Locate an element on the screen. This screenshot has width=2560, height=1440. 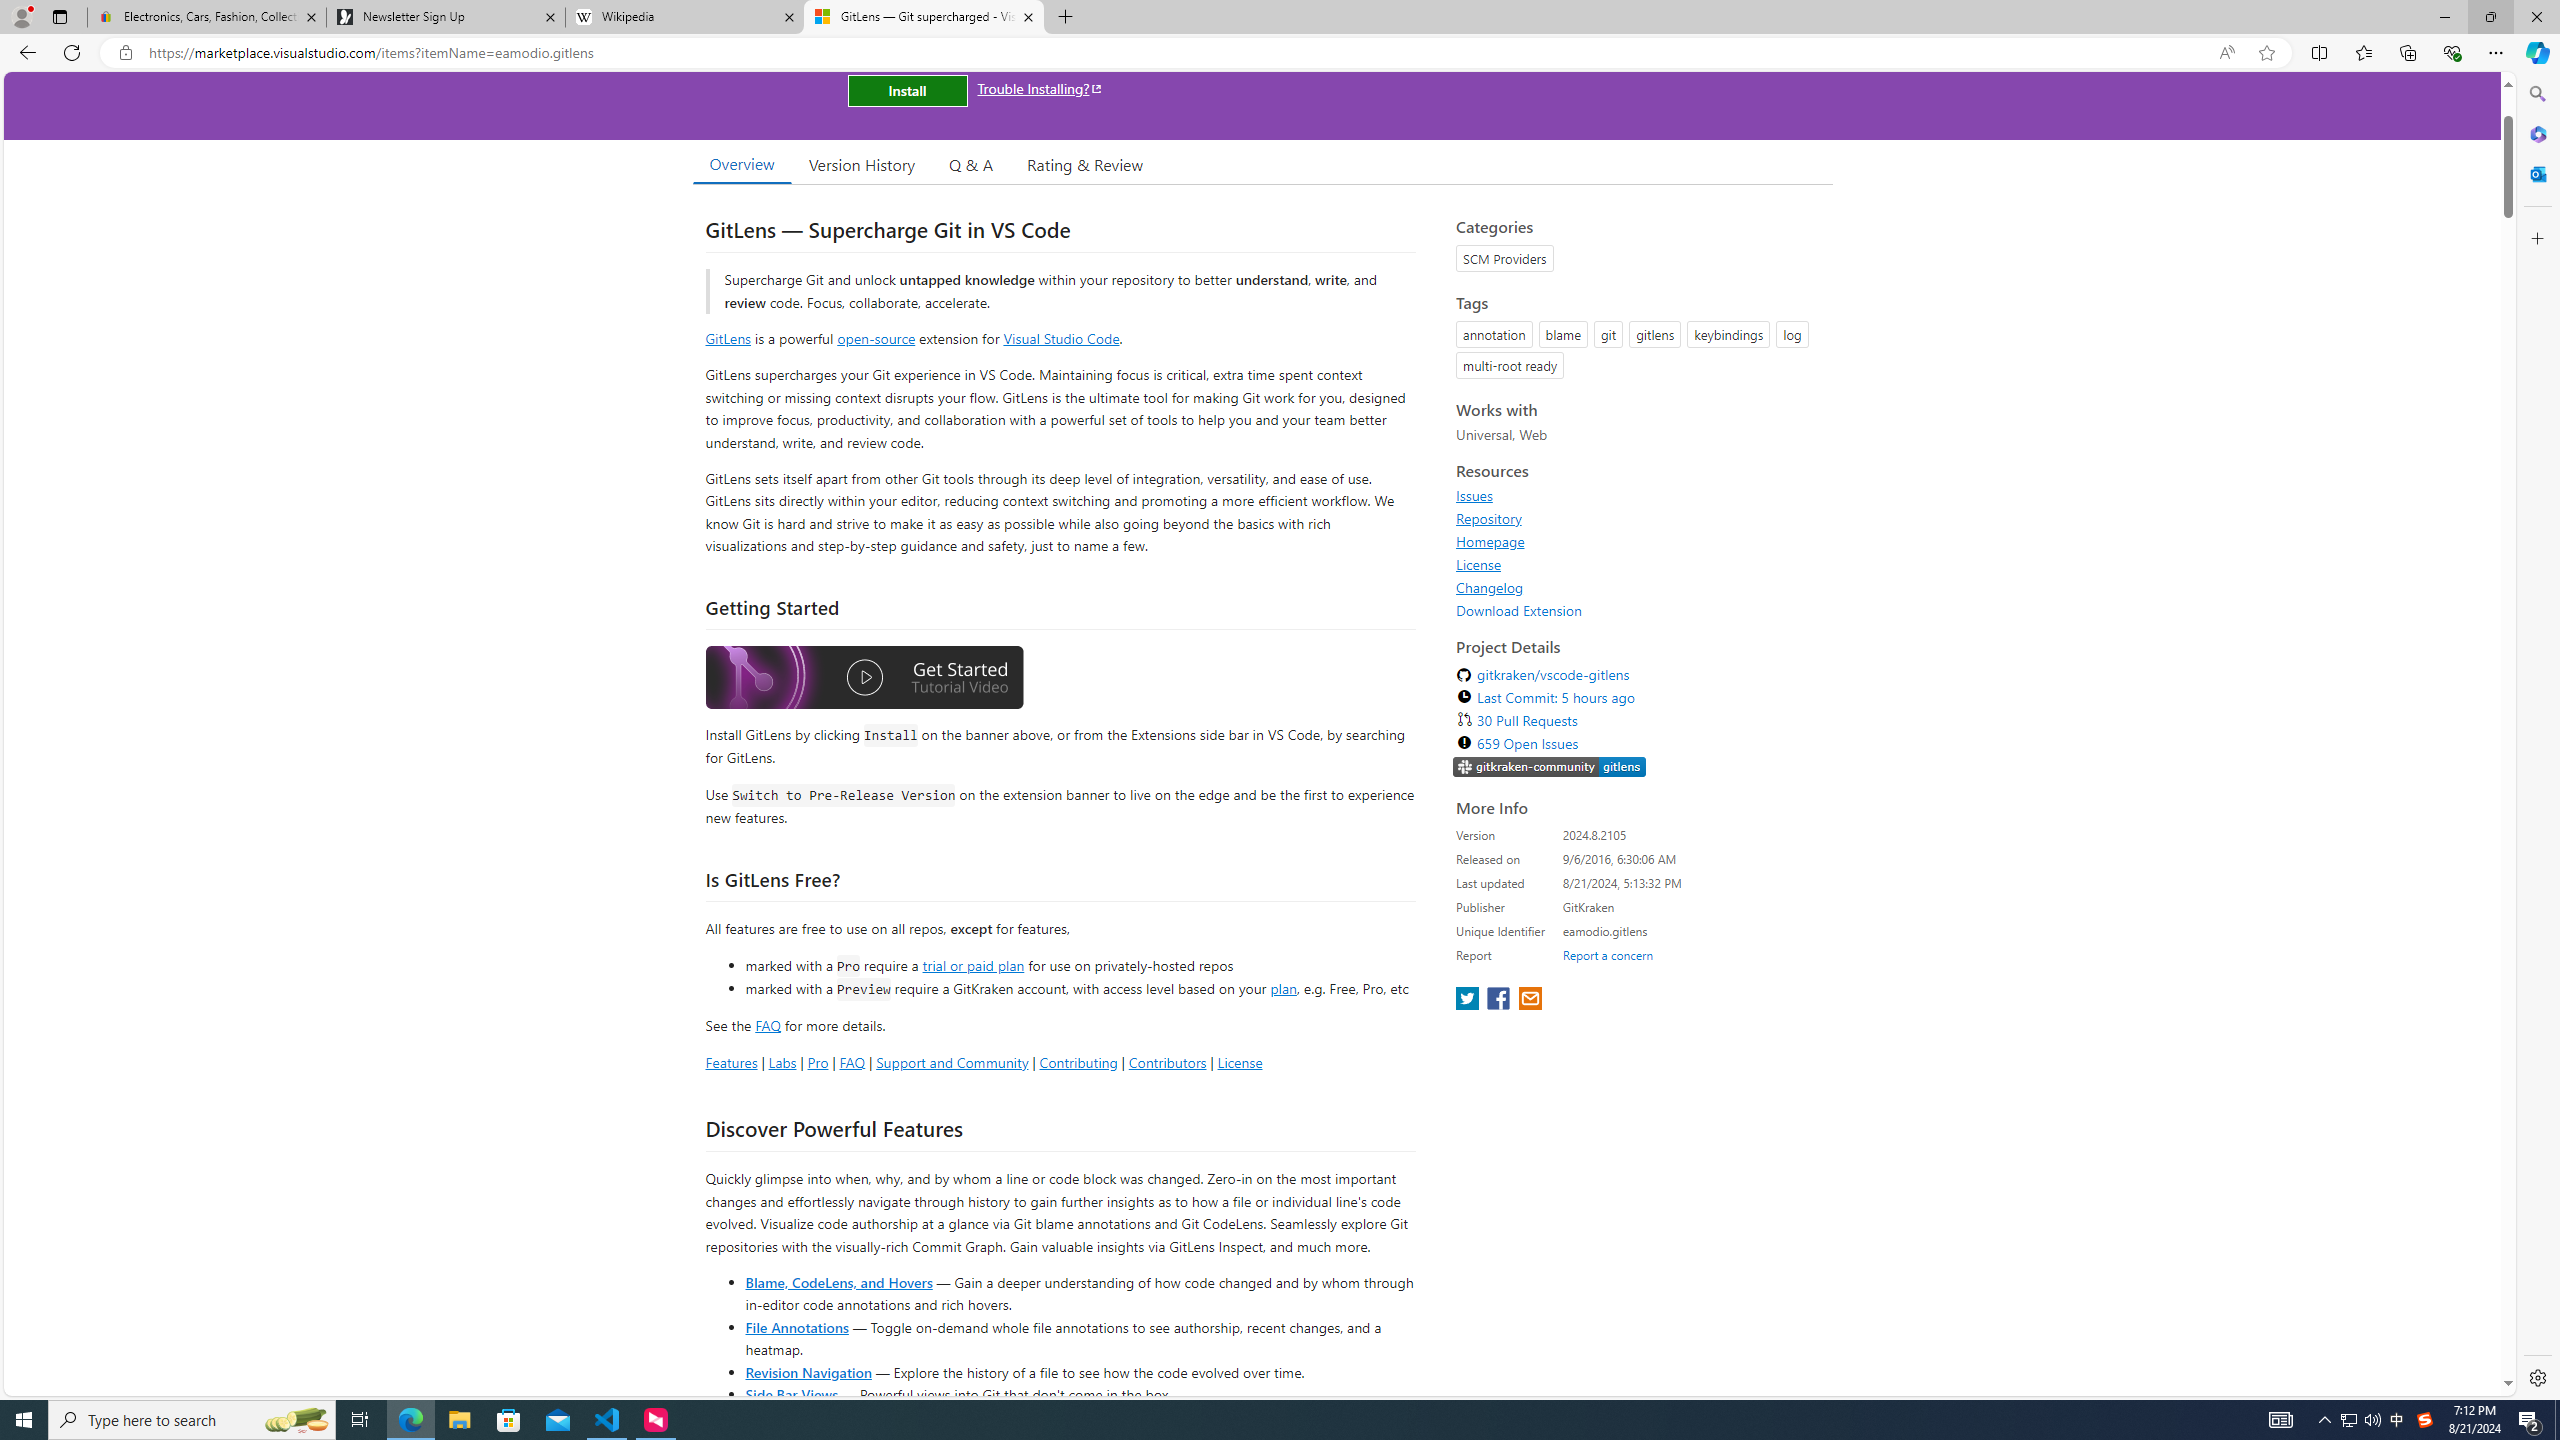
Repository is located at coordinates (1638, 518).